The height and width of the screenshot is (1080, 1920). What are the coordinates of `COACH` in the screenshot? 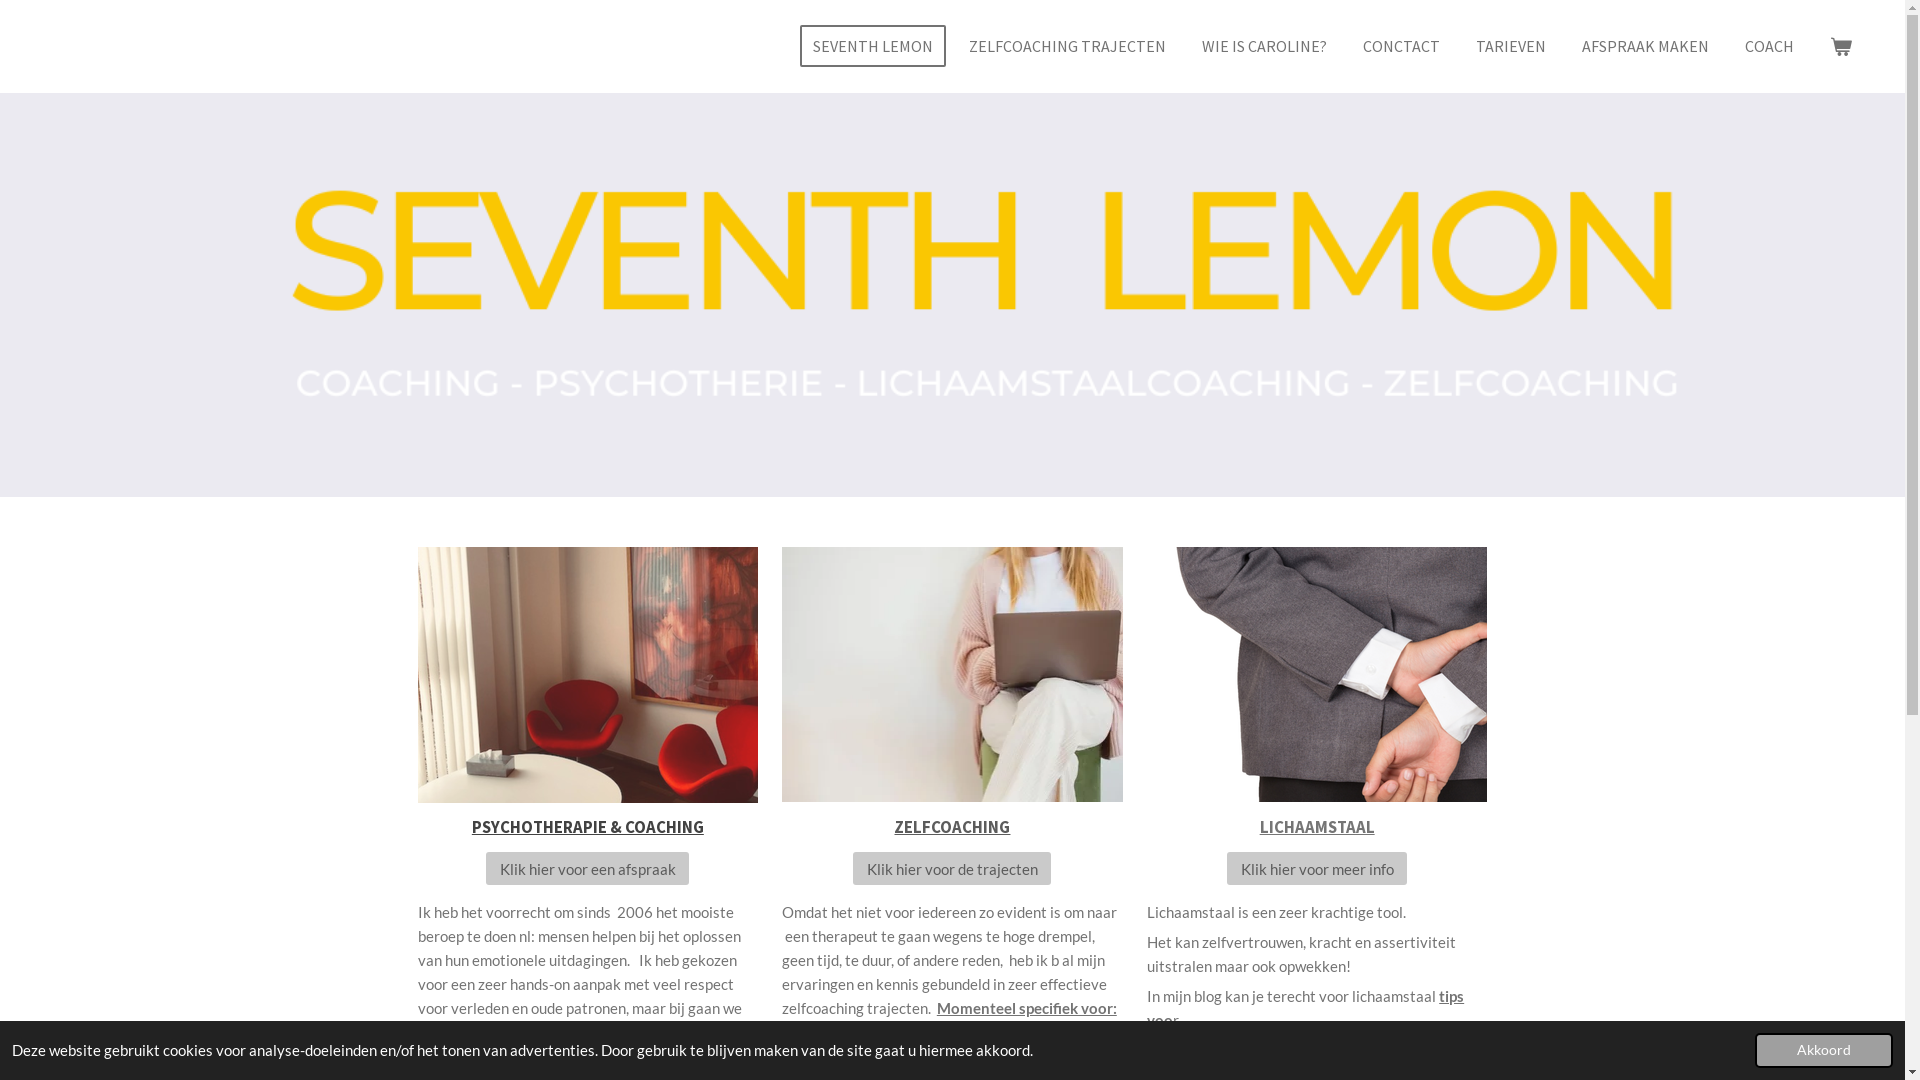 It's located at (1770, 46).